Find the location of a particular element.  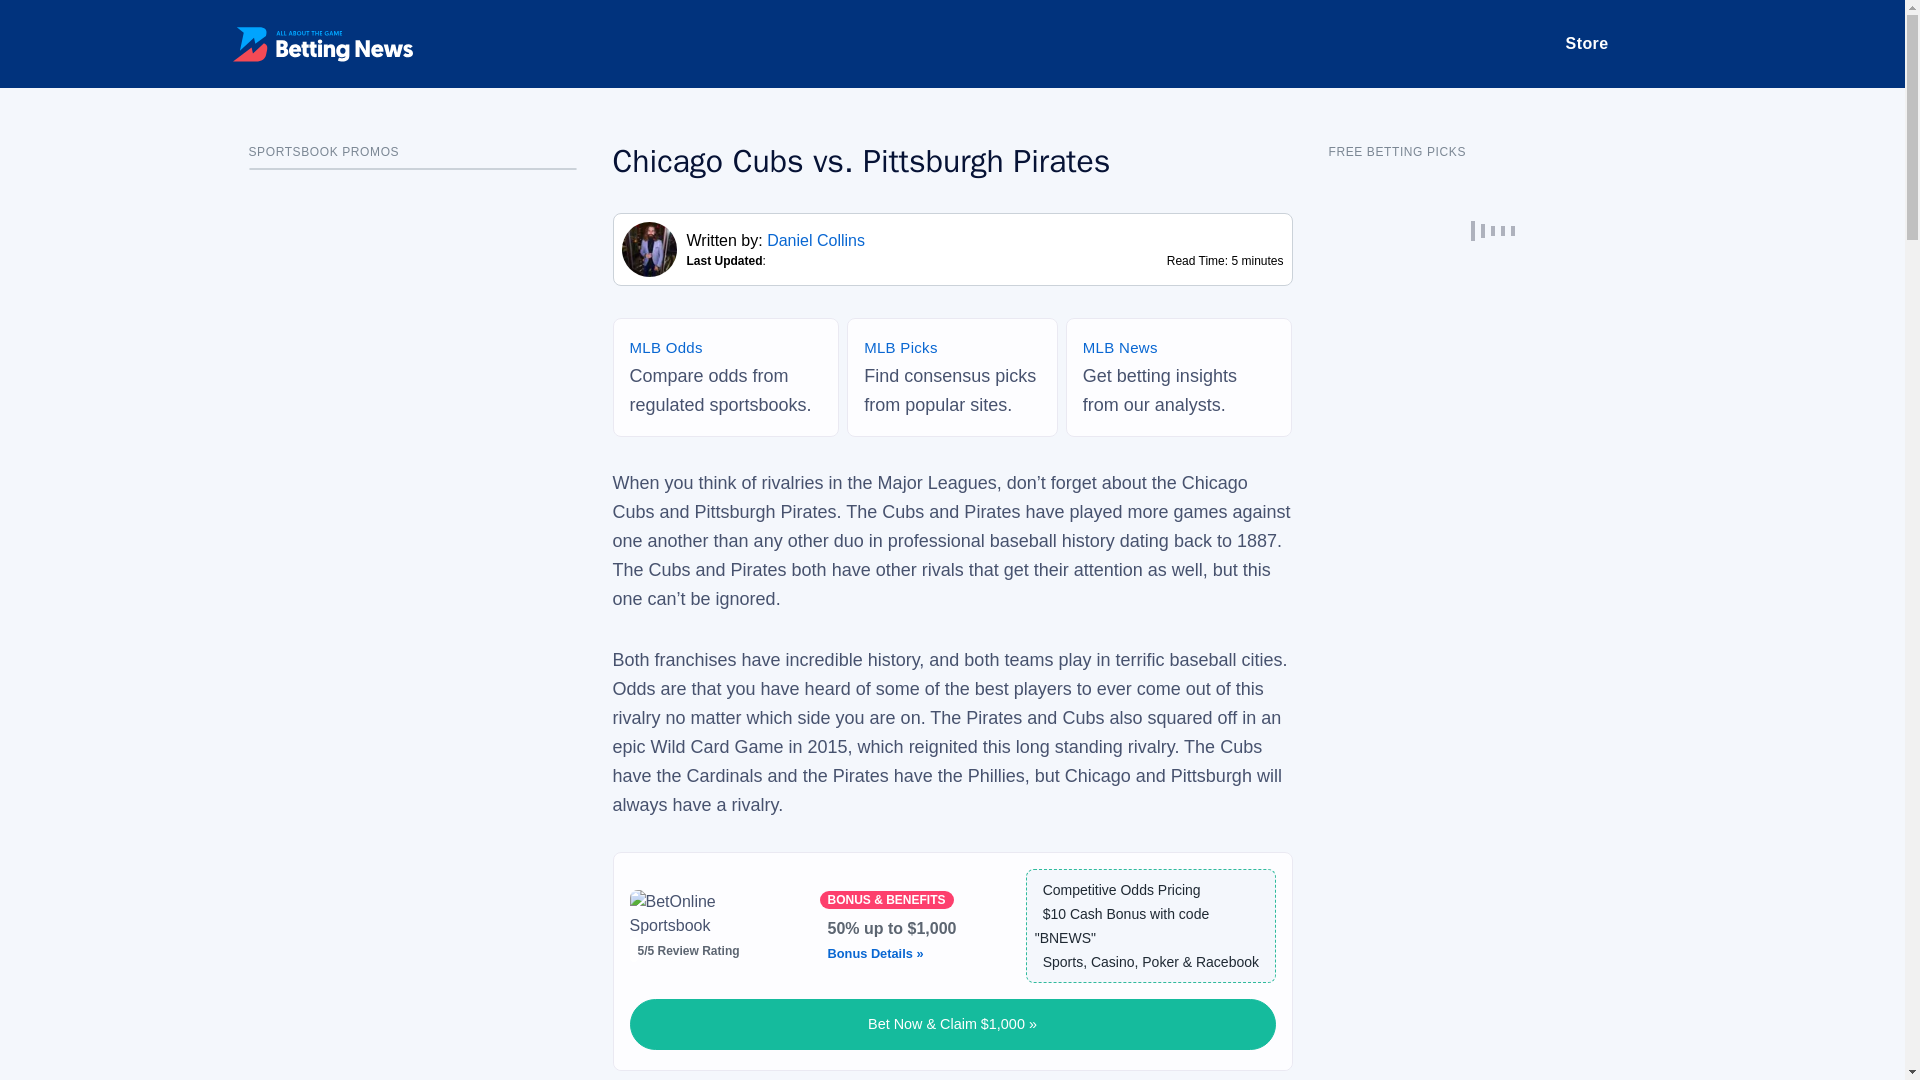

Store is located at coordinates (1586, 43).